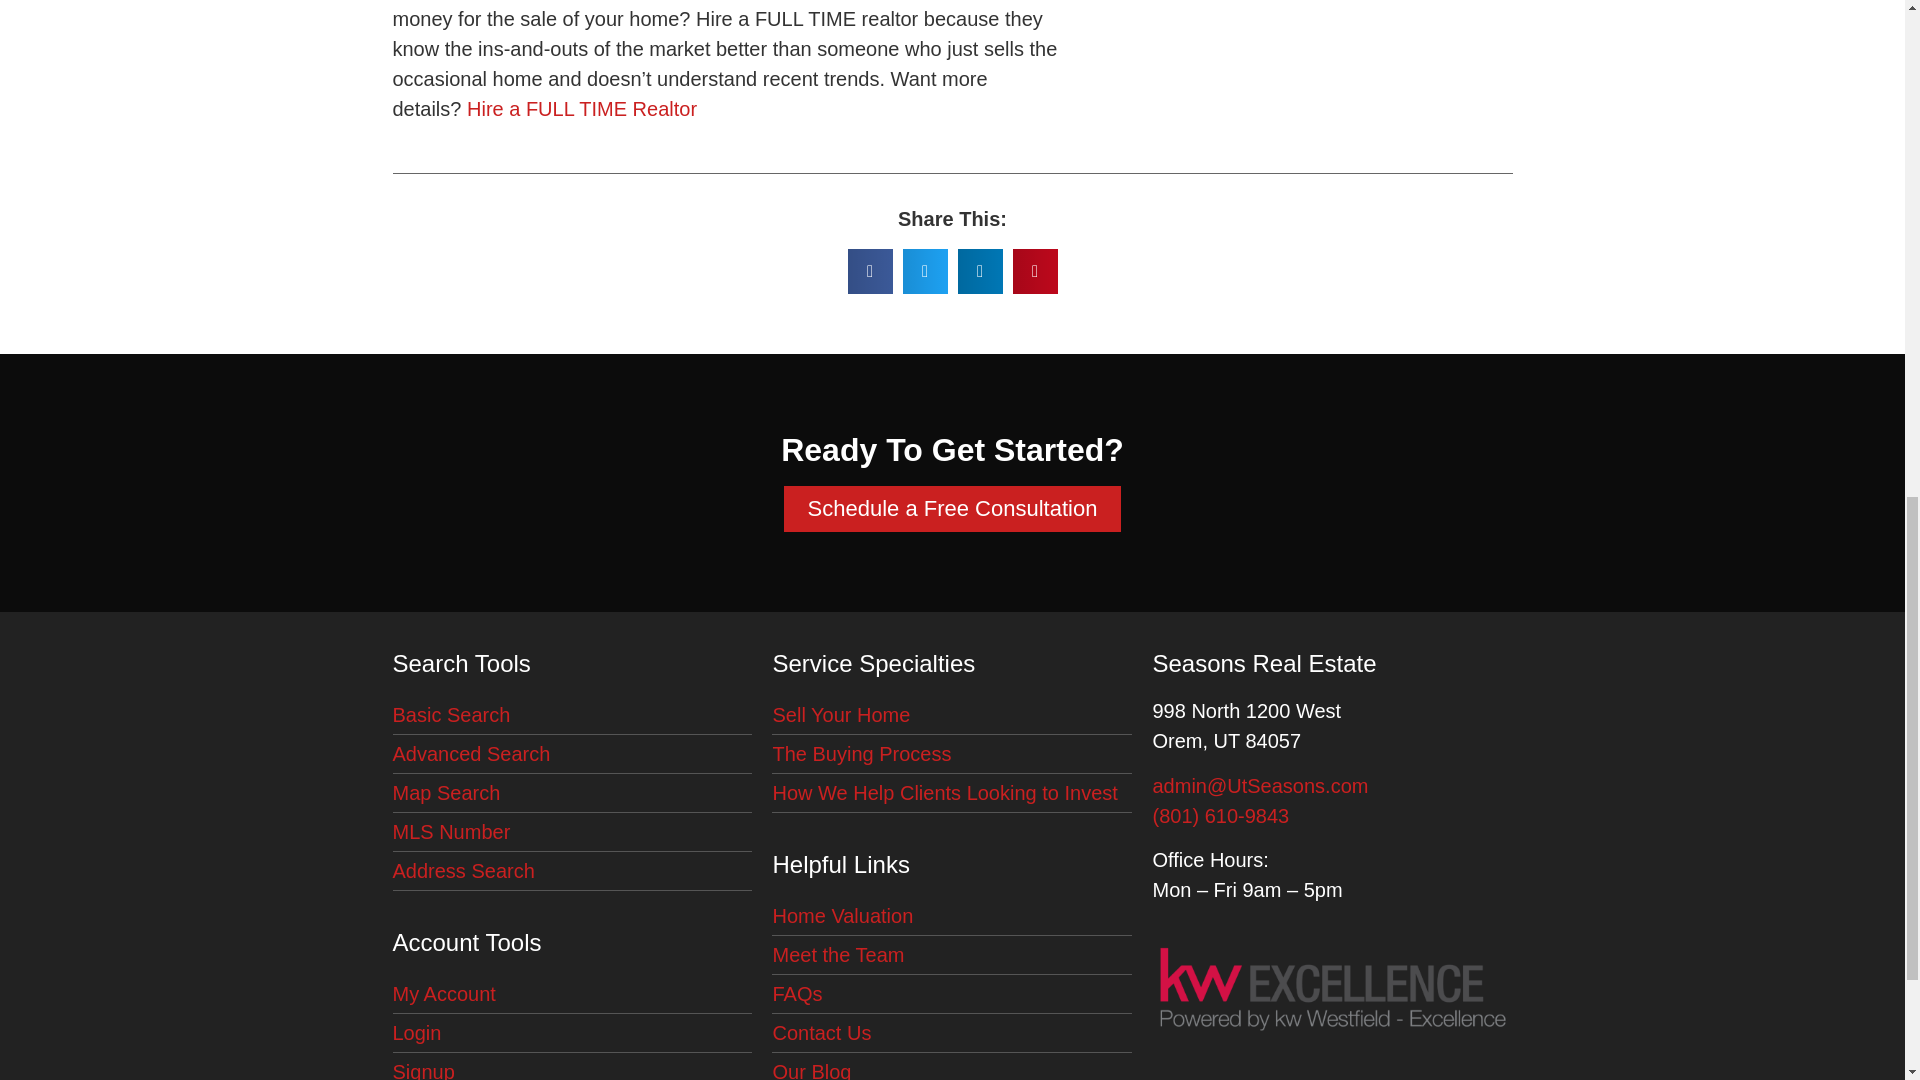  What do you see at coordinates (572, 794) in the screenshot?
I see `Map Search` at bounding box center [572, 794].